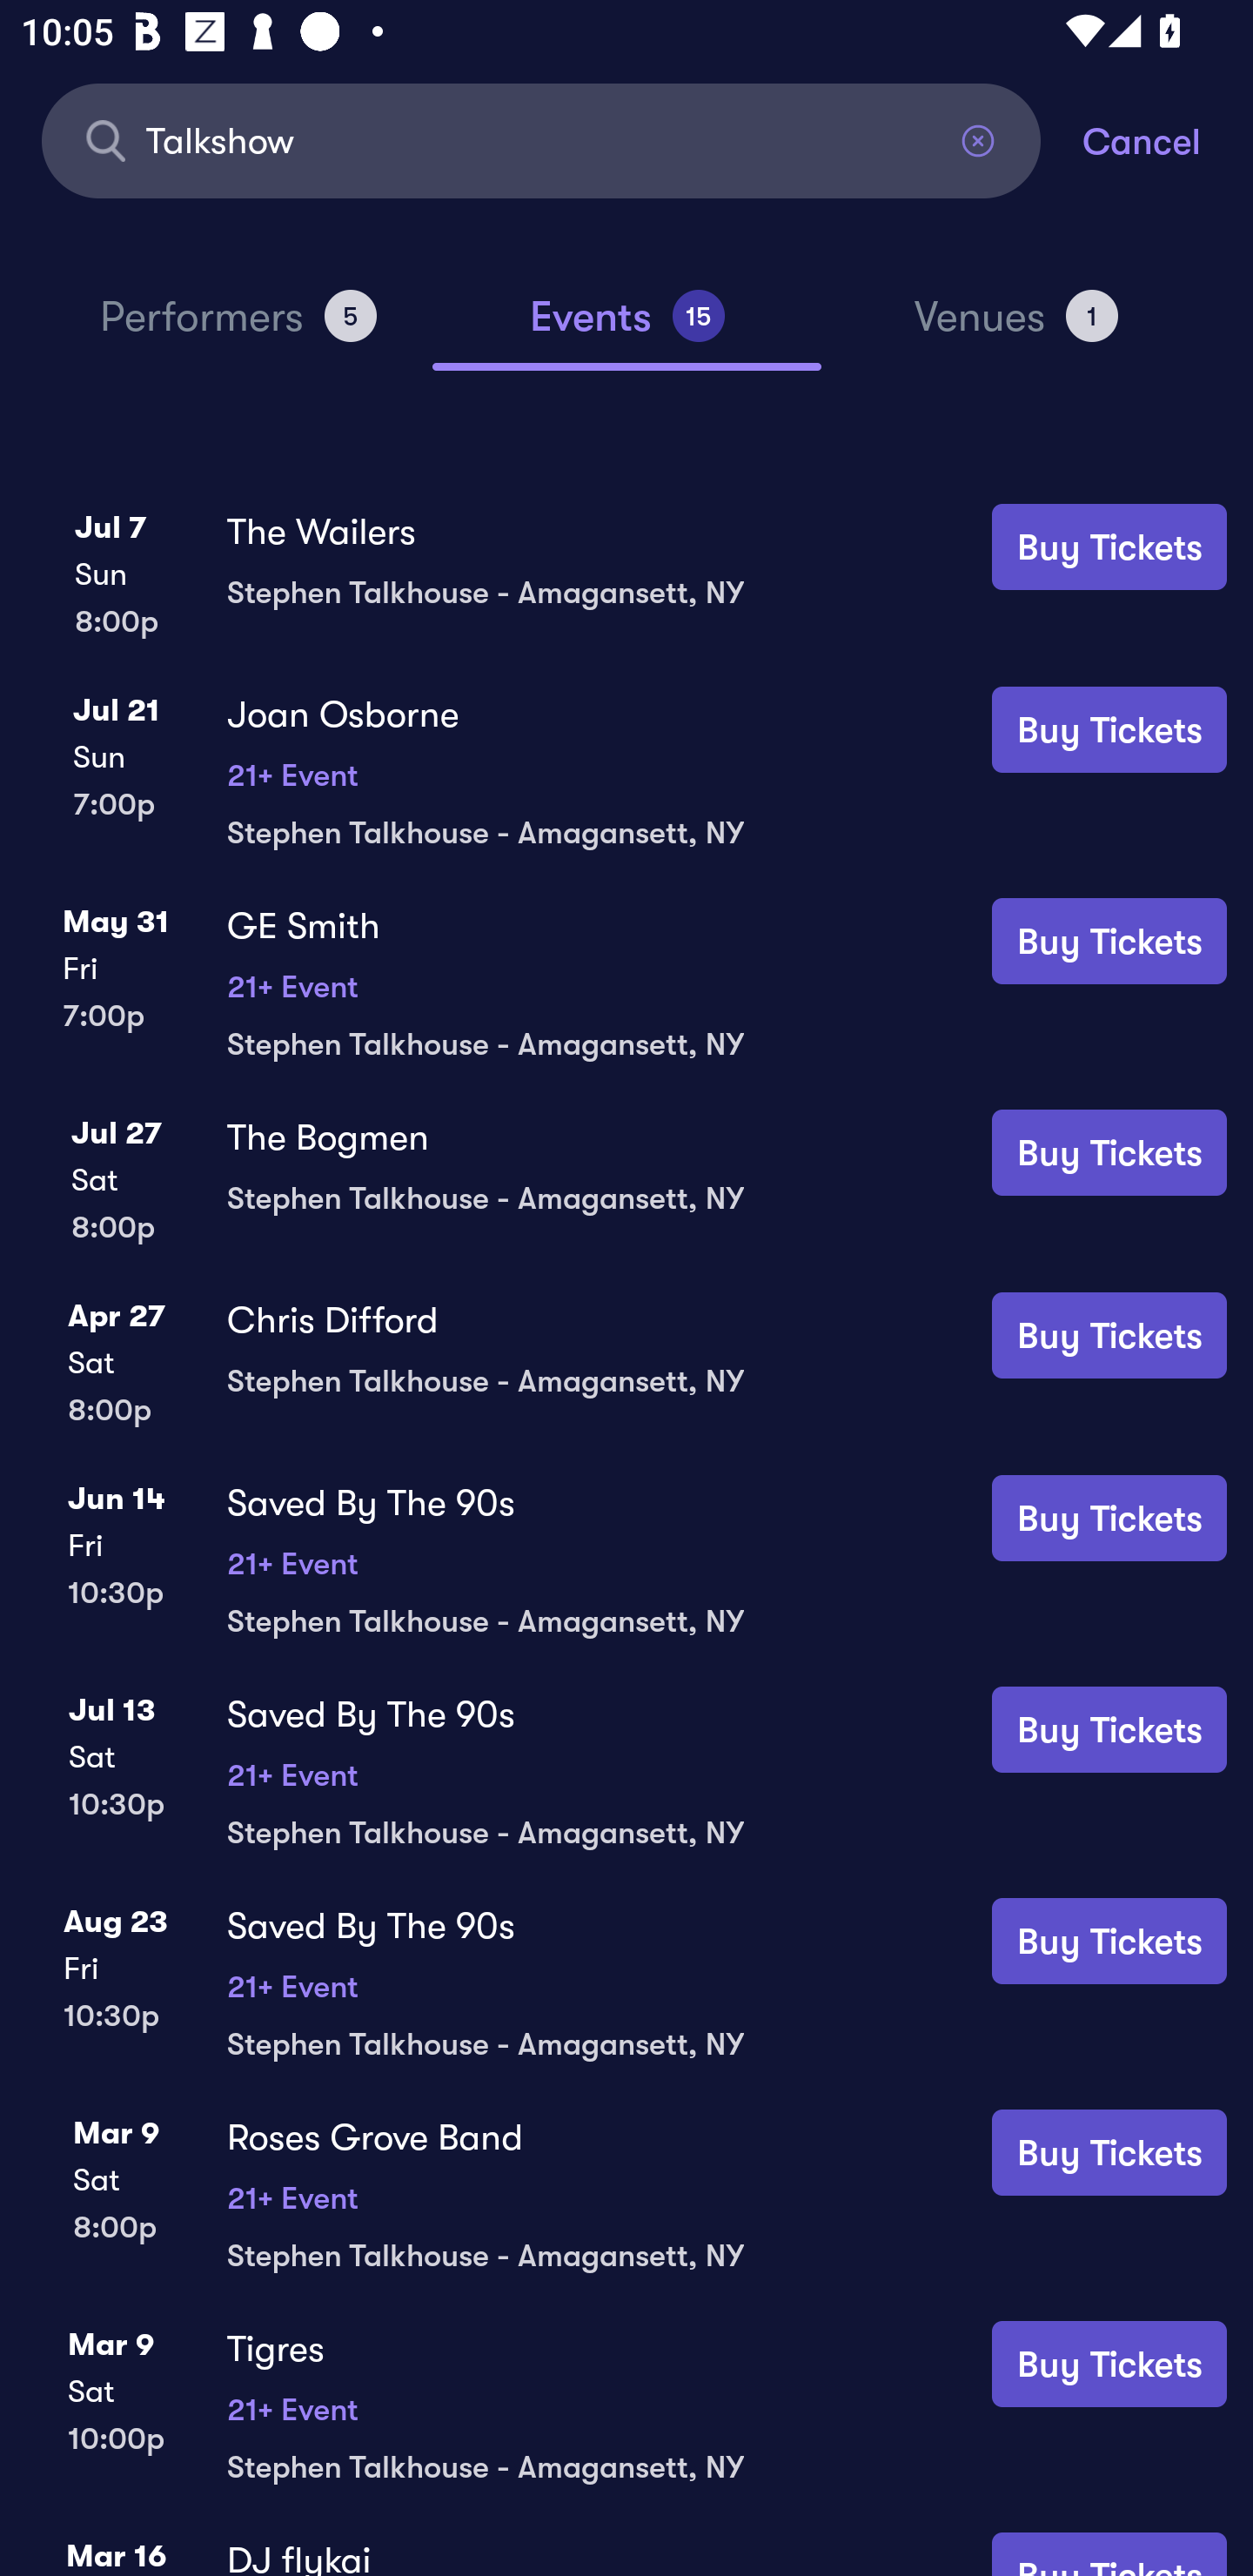 The width and height of the screenshot is (1253, 2576). I want to click on Events 15, so click(626, 329).